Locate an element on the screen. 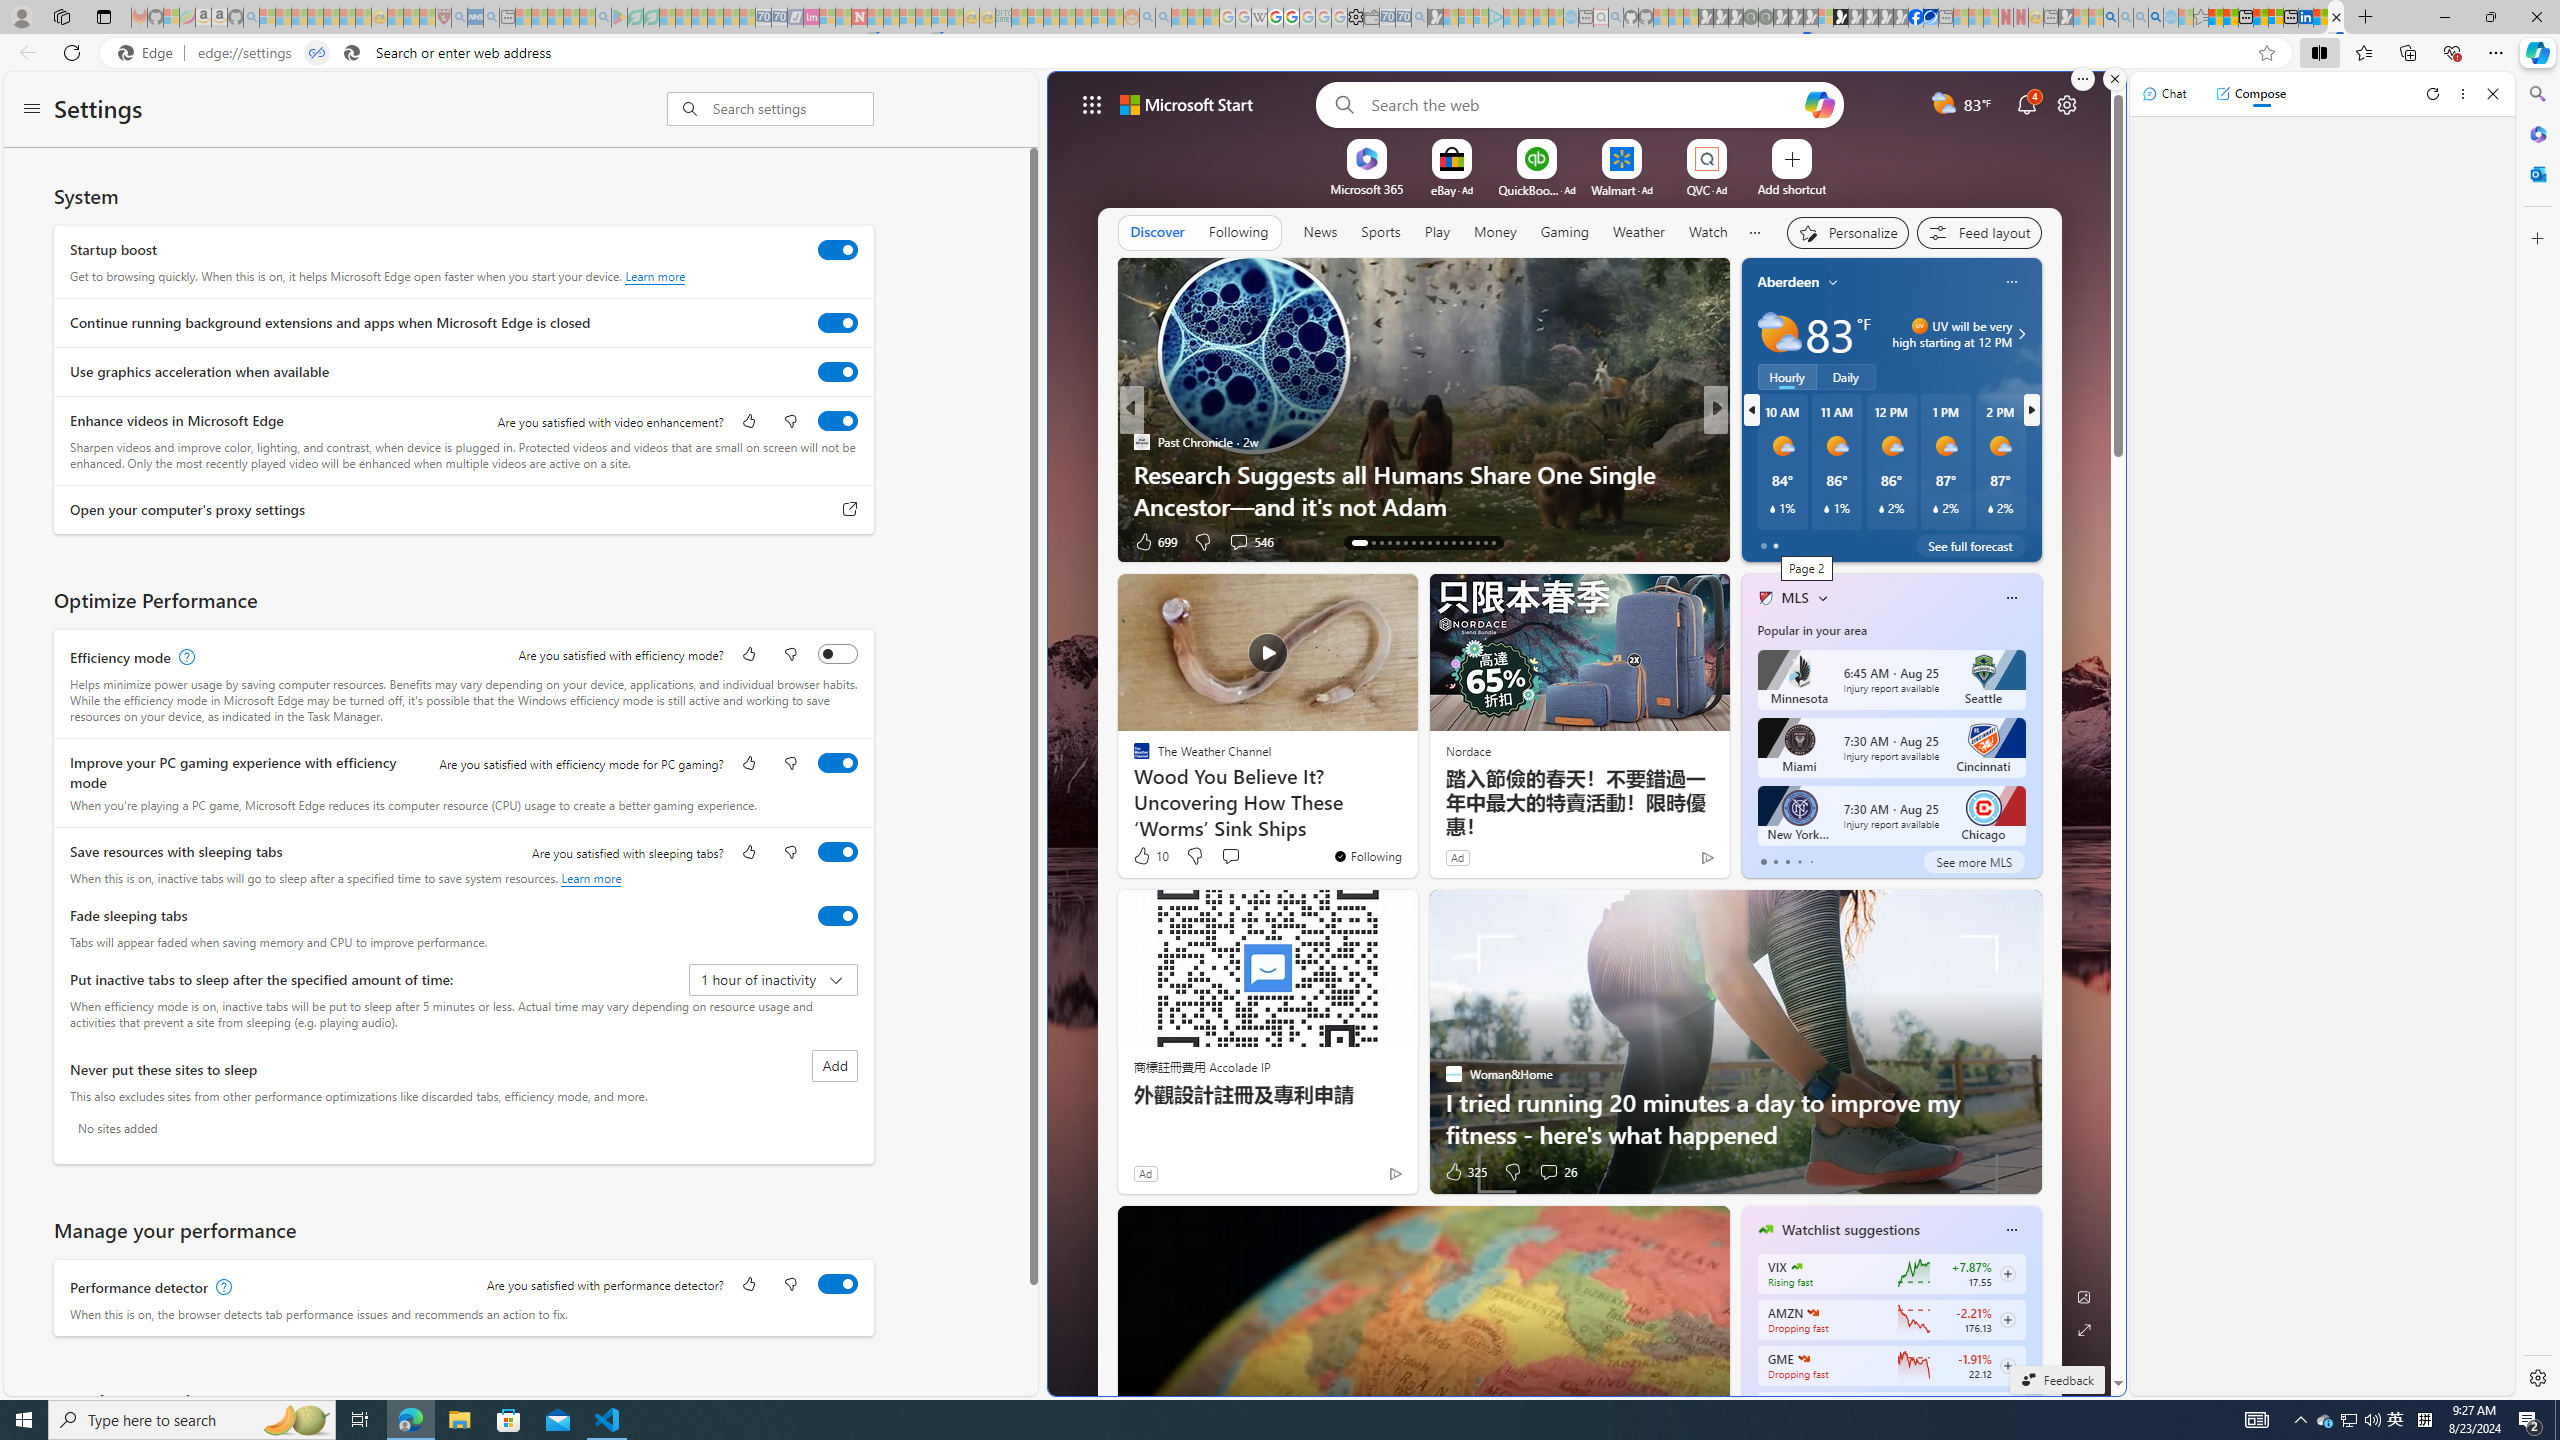 The image size is (2560, 1440). View comments 15 Comment is located at coordinates (1863, 541).